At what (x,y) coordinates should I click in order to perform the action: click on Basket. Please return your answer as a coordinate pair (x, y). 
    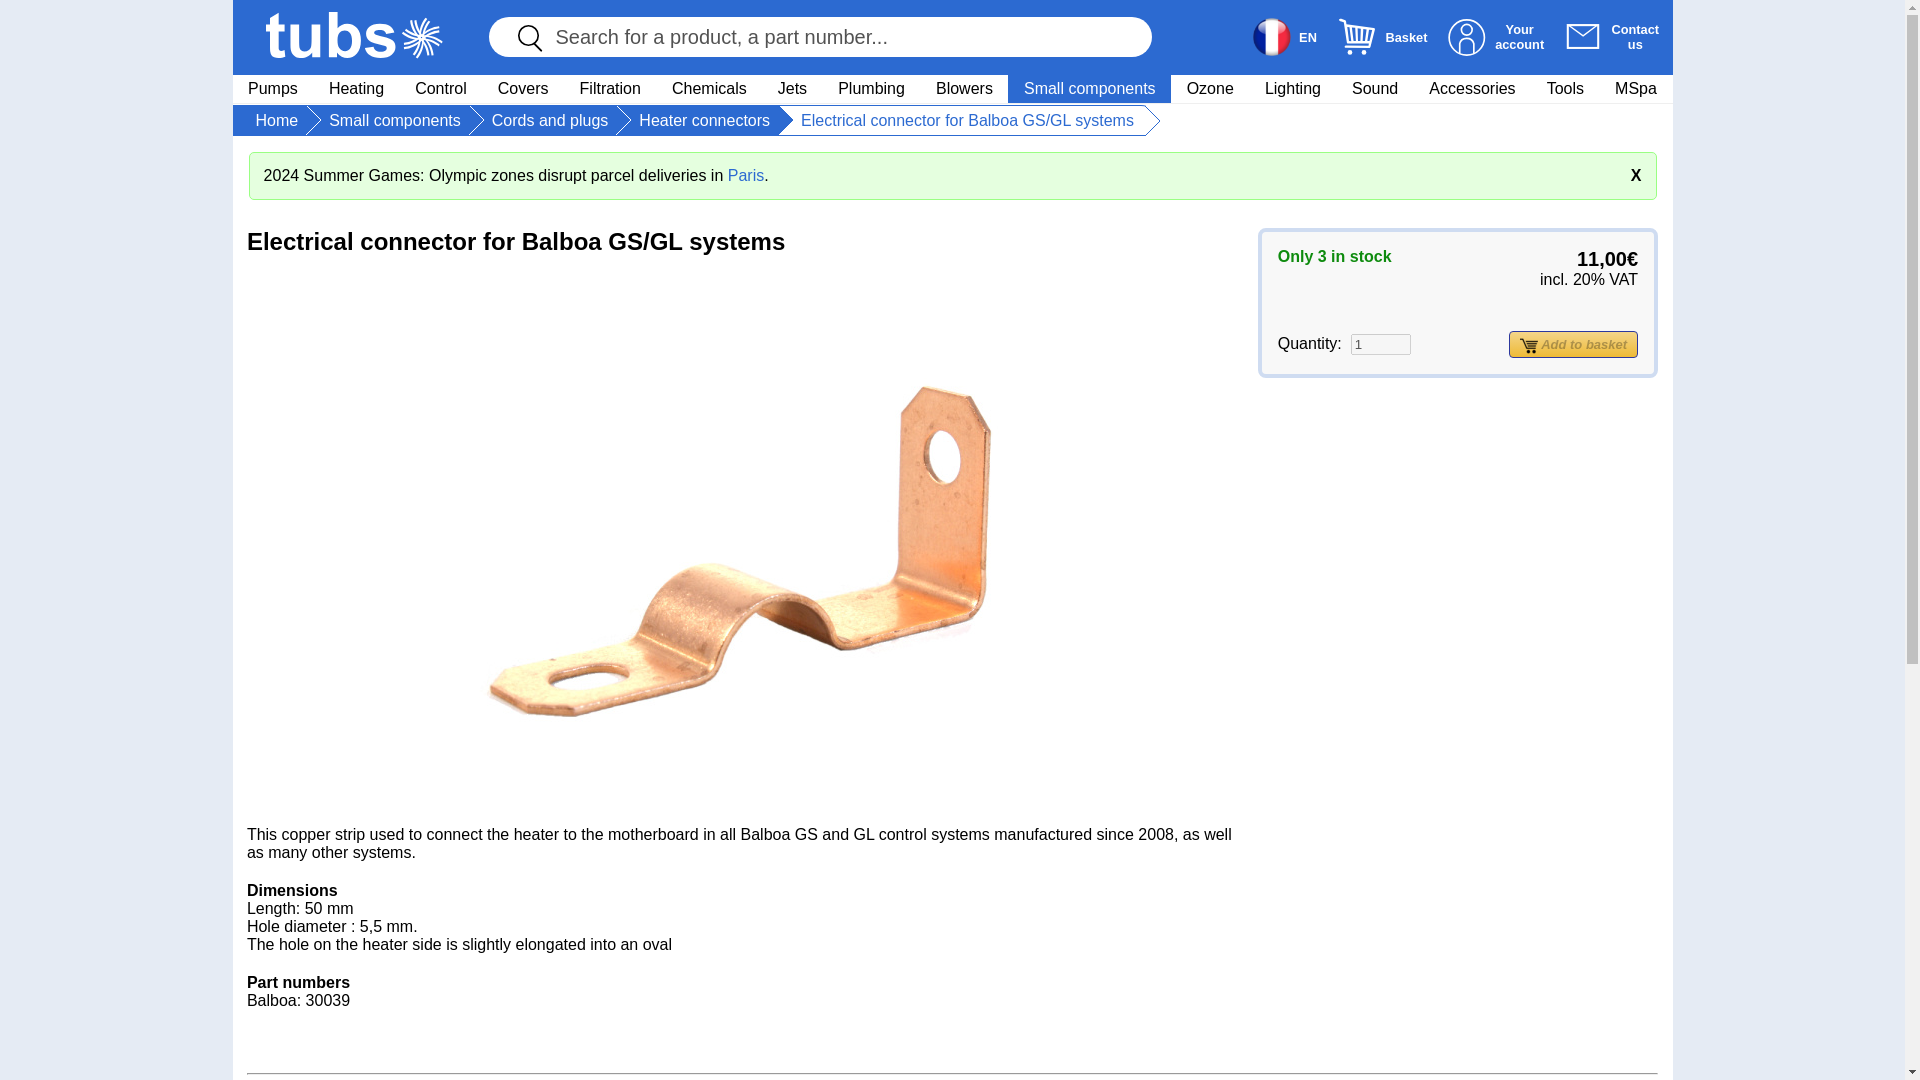
    Looking at the image, I should click on (1357, 37).